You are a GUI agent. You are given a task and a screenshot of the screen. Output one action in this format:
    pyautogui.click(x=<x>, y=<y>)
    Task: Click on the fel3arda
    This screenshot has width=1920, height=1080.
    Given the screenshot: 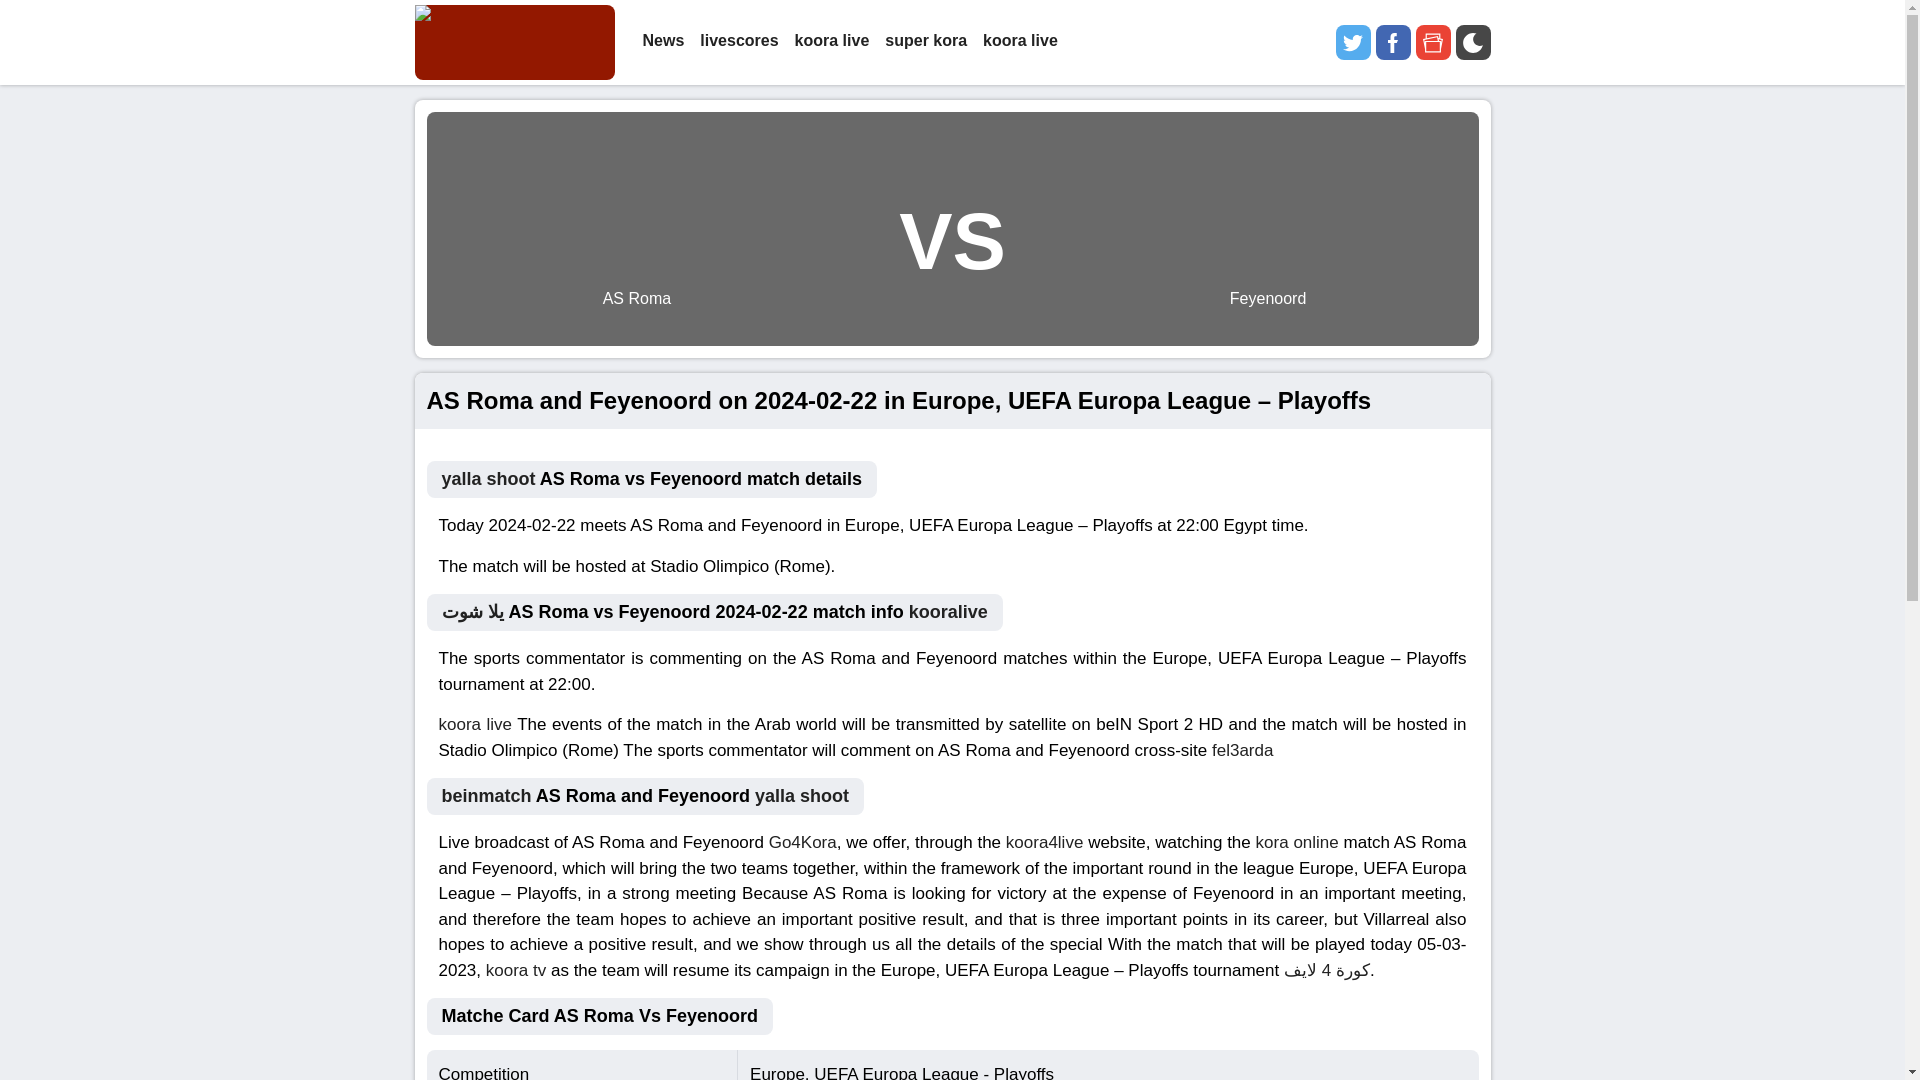 What is the action you would take?
    pyautogui.click(x=1242, y=749)
    